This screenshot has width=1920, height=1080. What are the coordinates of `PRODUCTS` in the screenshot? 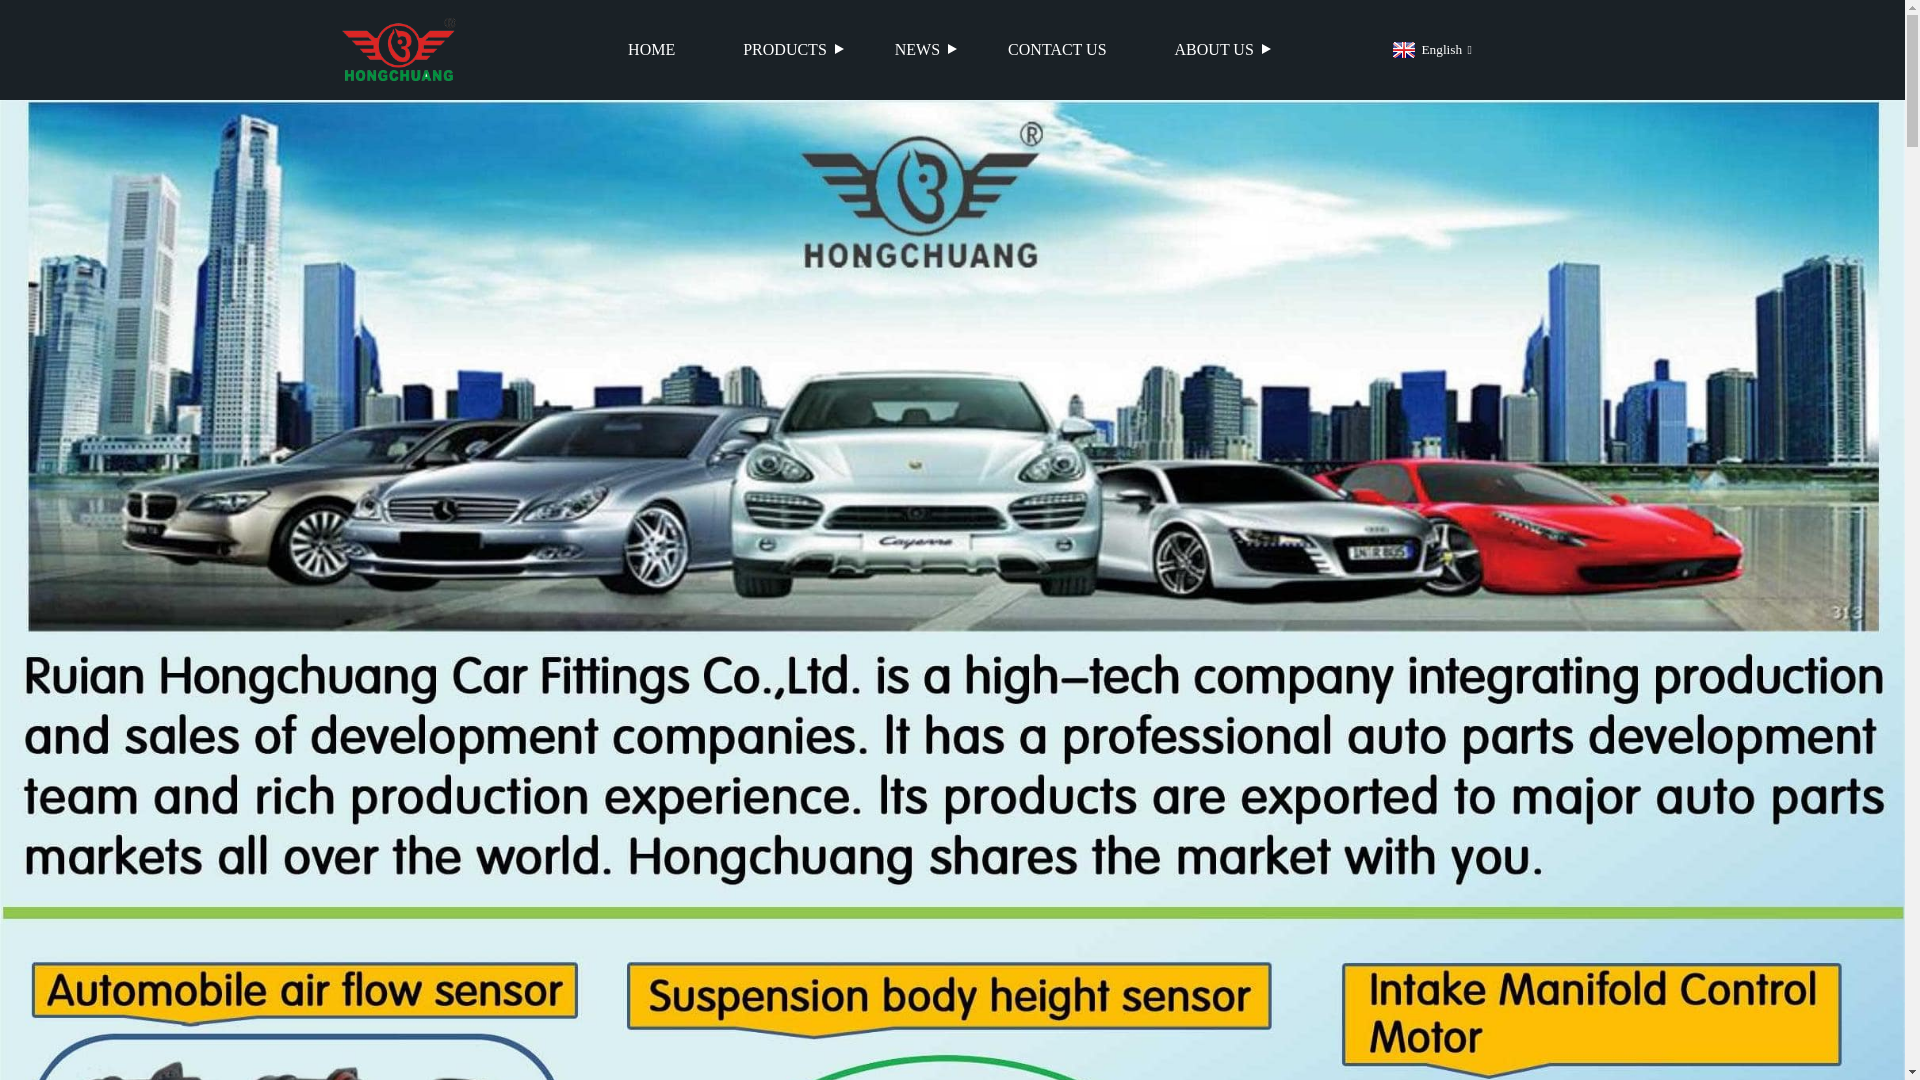 It's located at (784, 50).